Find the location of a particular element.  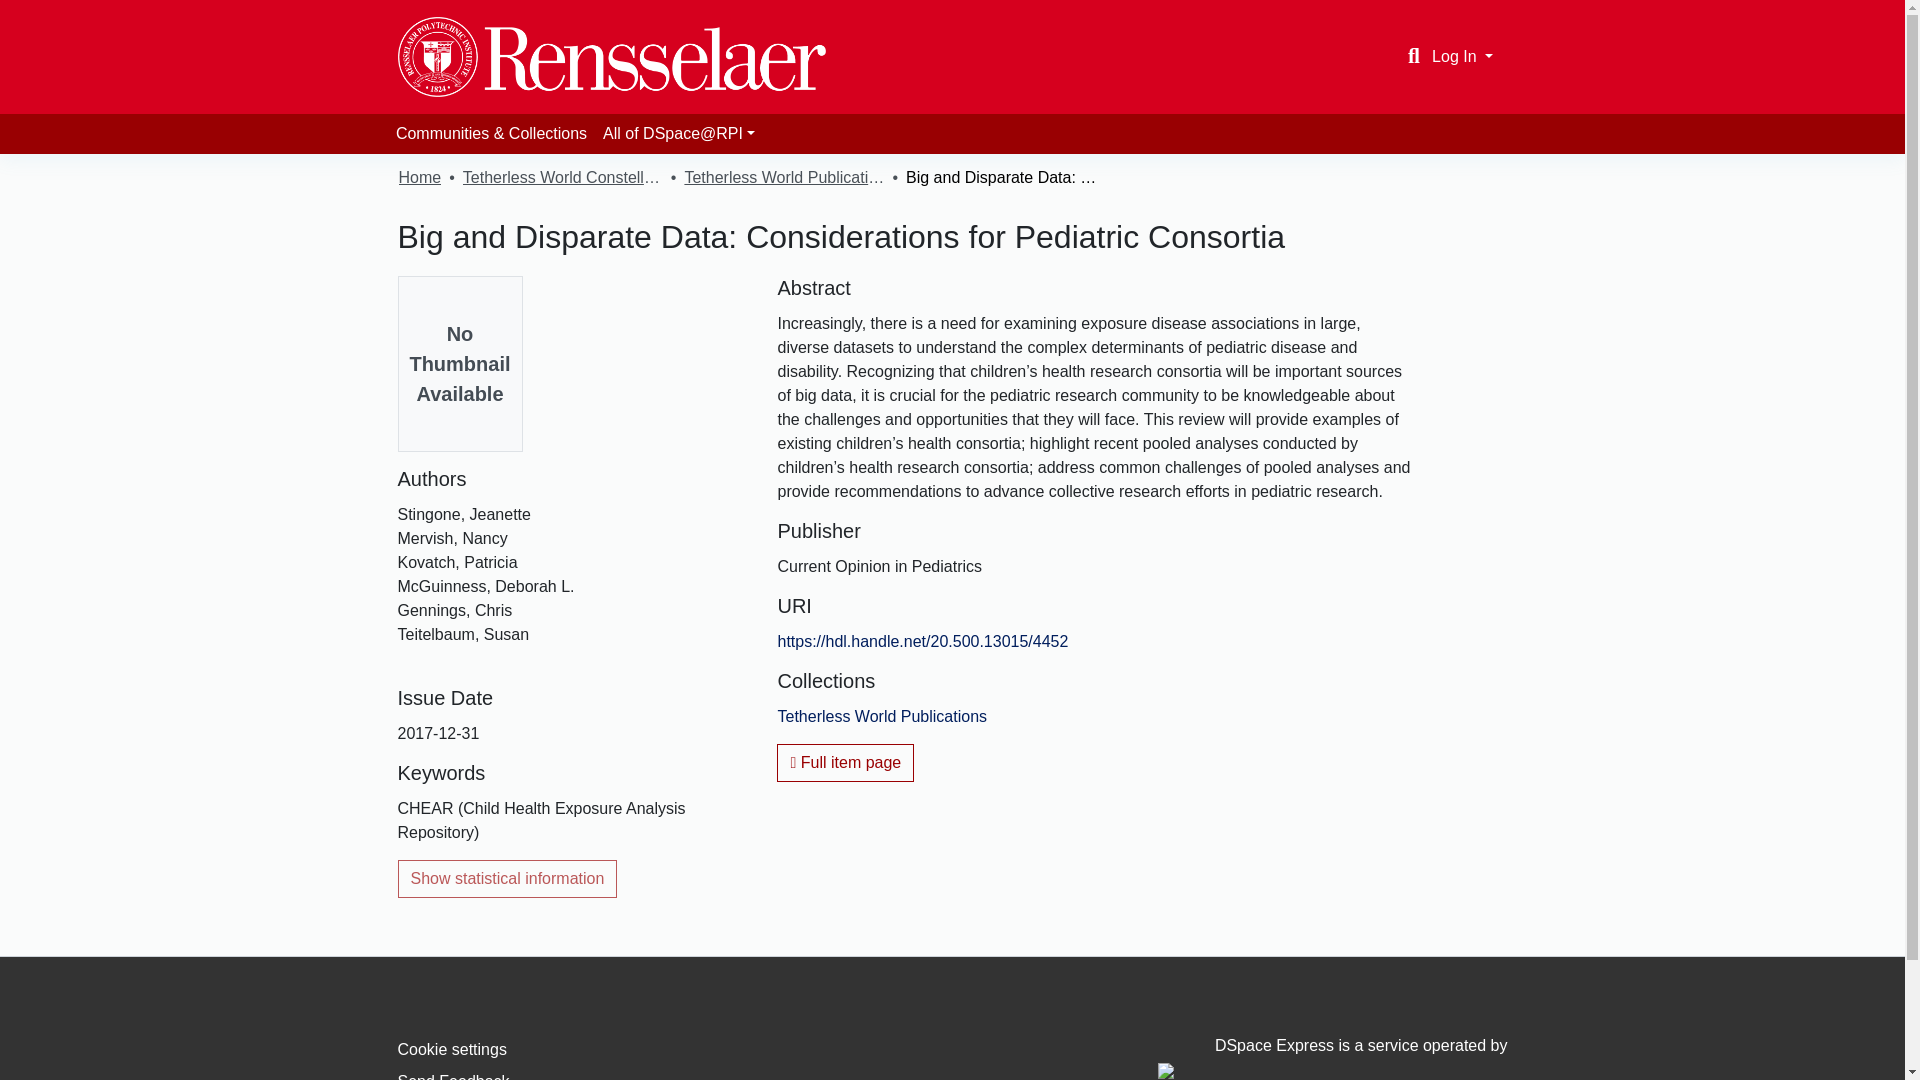

Show statistical information is located at coordinates (508, 878).